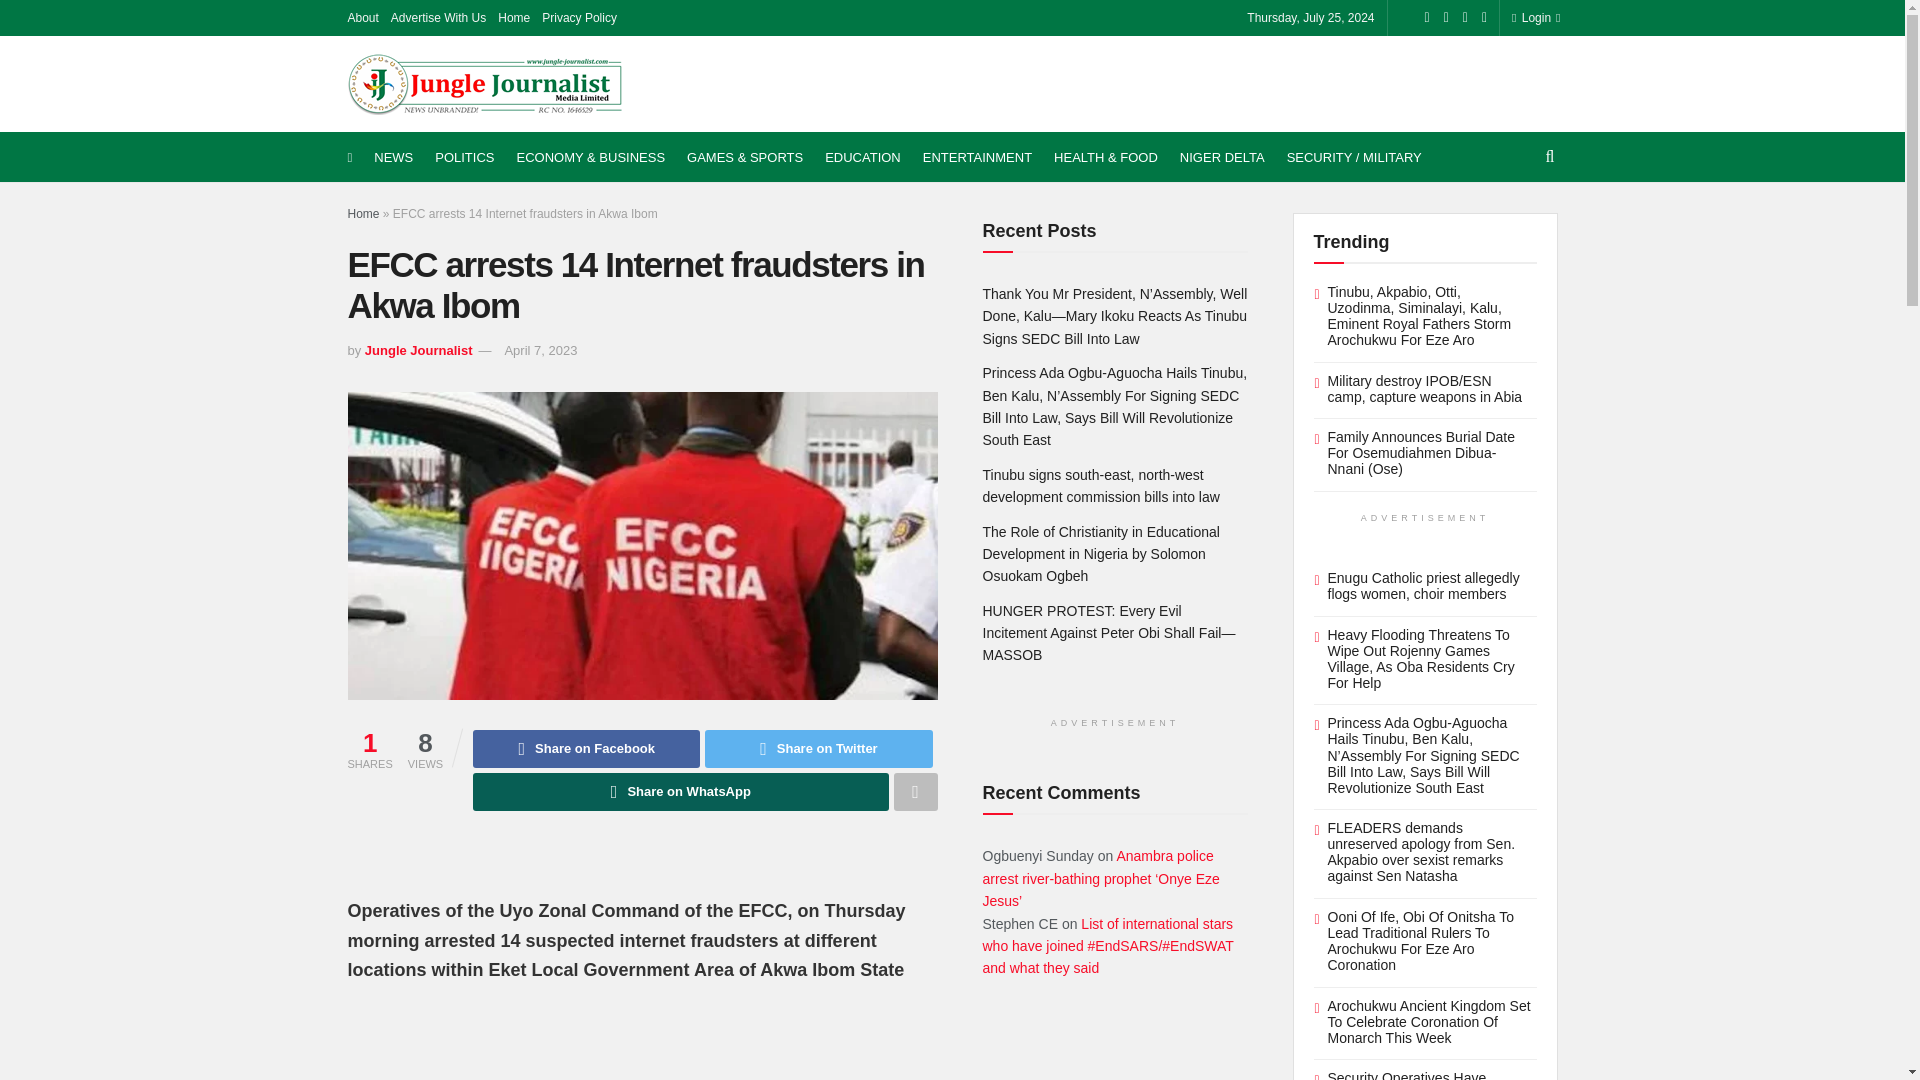 Image resolution: width=1920 pixels, height=1080 pixels. What do you see at coordinates (438, 18) in the screenshot?
I see `Advertise With Us` at bounding box center [438, 18].